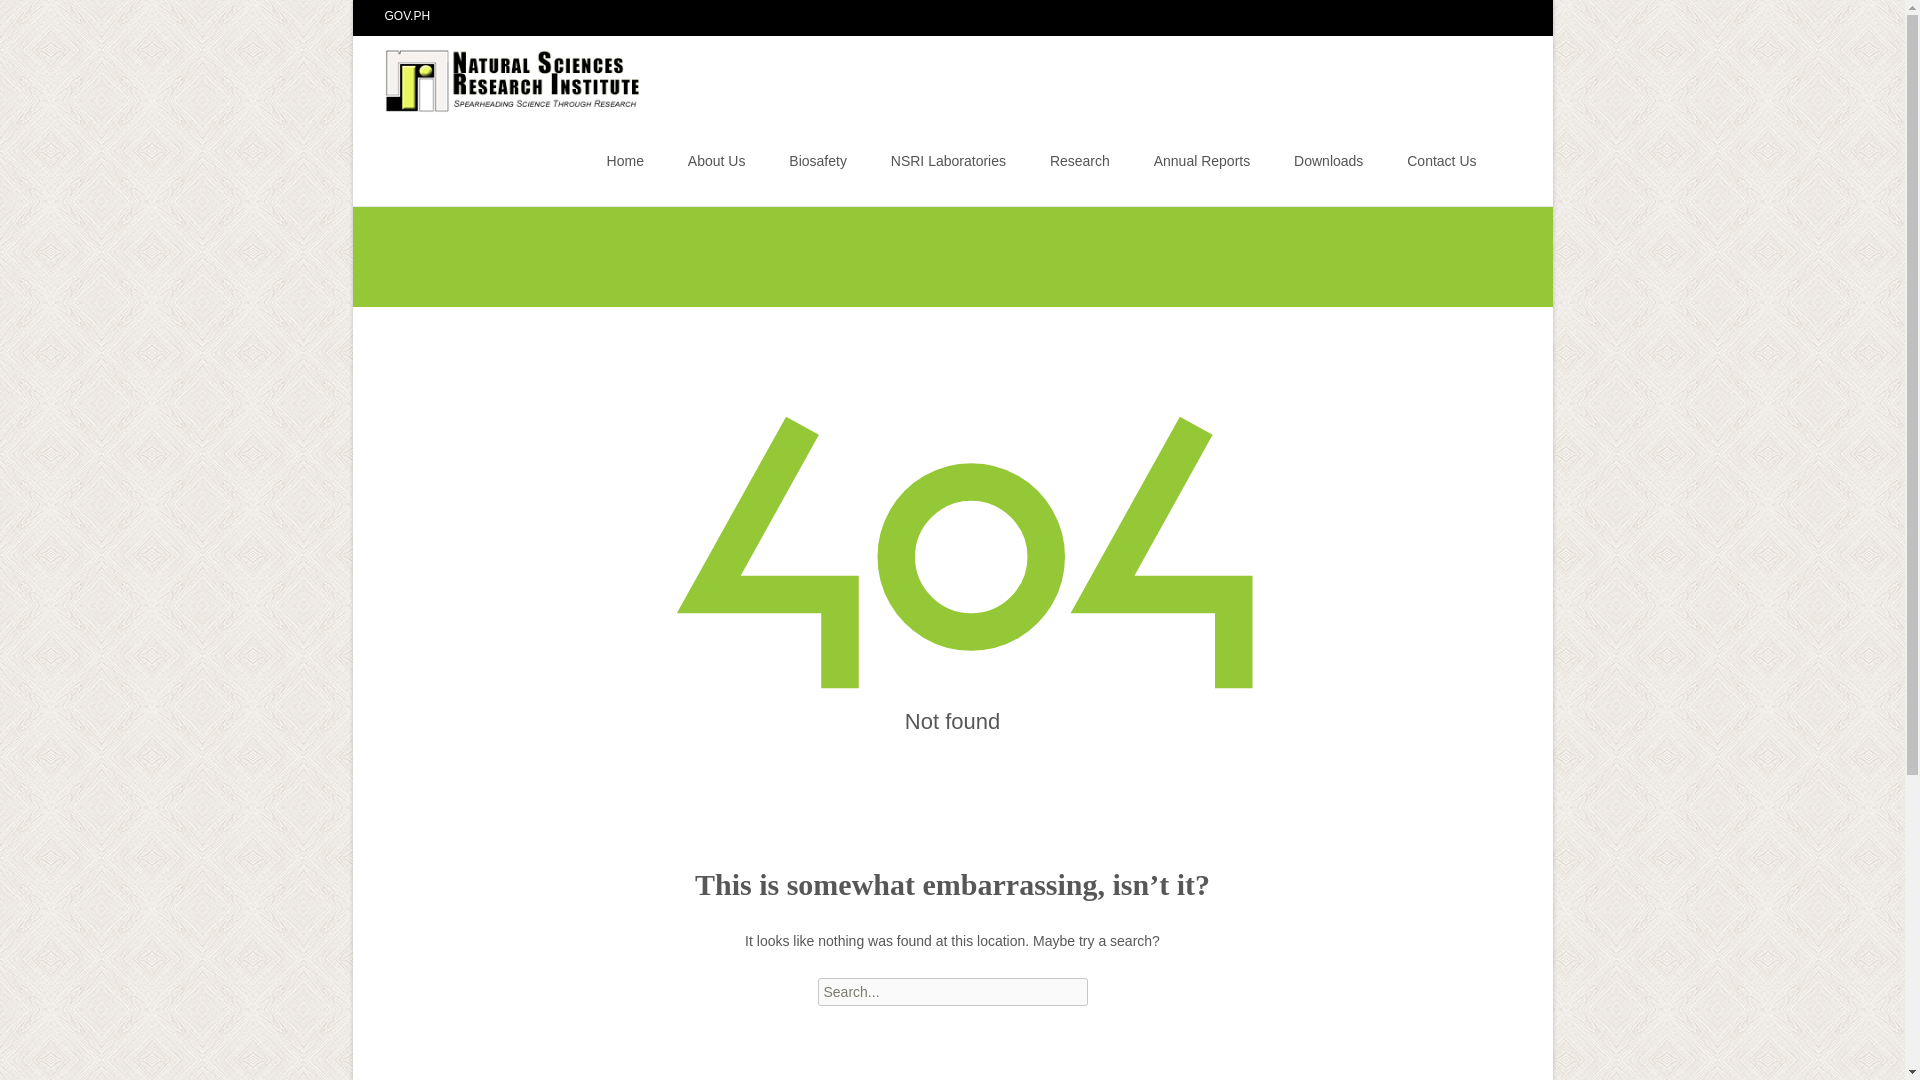 Image resolution: width=1920 pixels, height=1080 pixels. I want to click on Search for:, so click(1503, 163).